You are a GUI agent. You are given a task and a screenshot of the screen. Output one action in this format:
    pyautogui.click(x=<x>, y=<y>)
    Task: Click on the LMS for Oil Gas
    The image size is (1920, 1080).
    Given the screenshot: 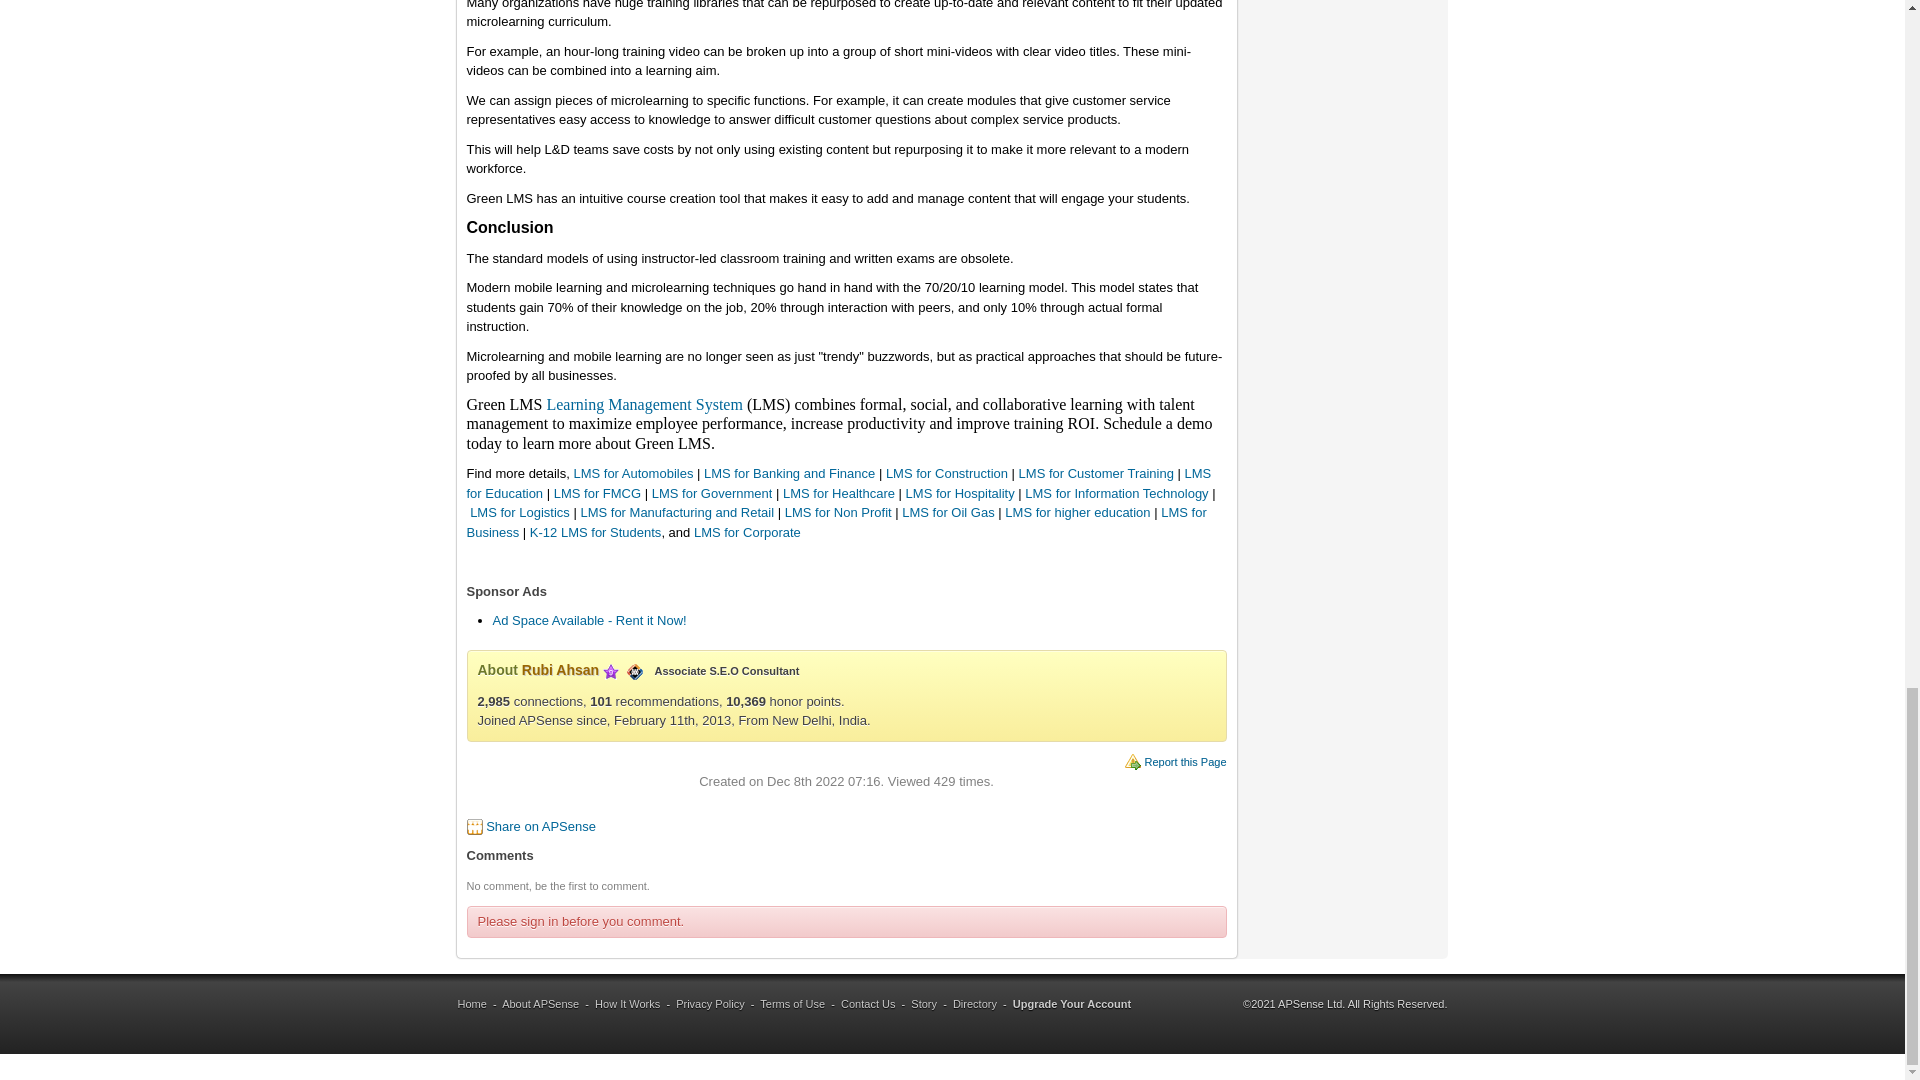 What is the action you would take?
    pyautogui.click(x=948, y=512)
    